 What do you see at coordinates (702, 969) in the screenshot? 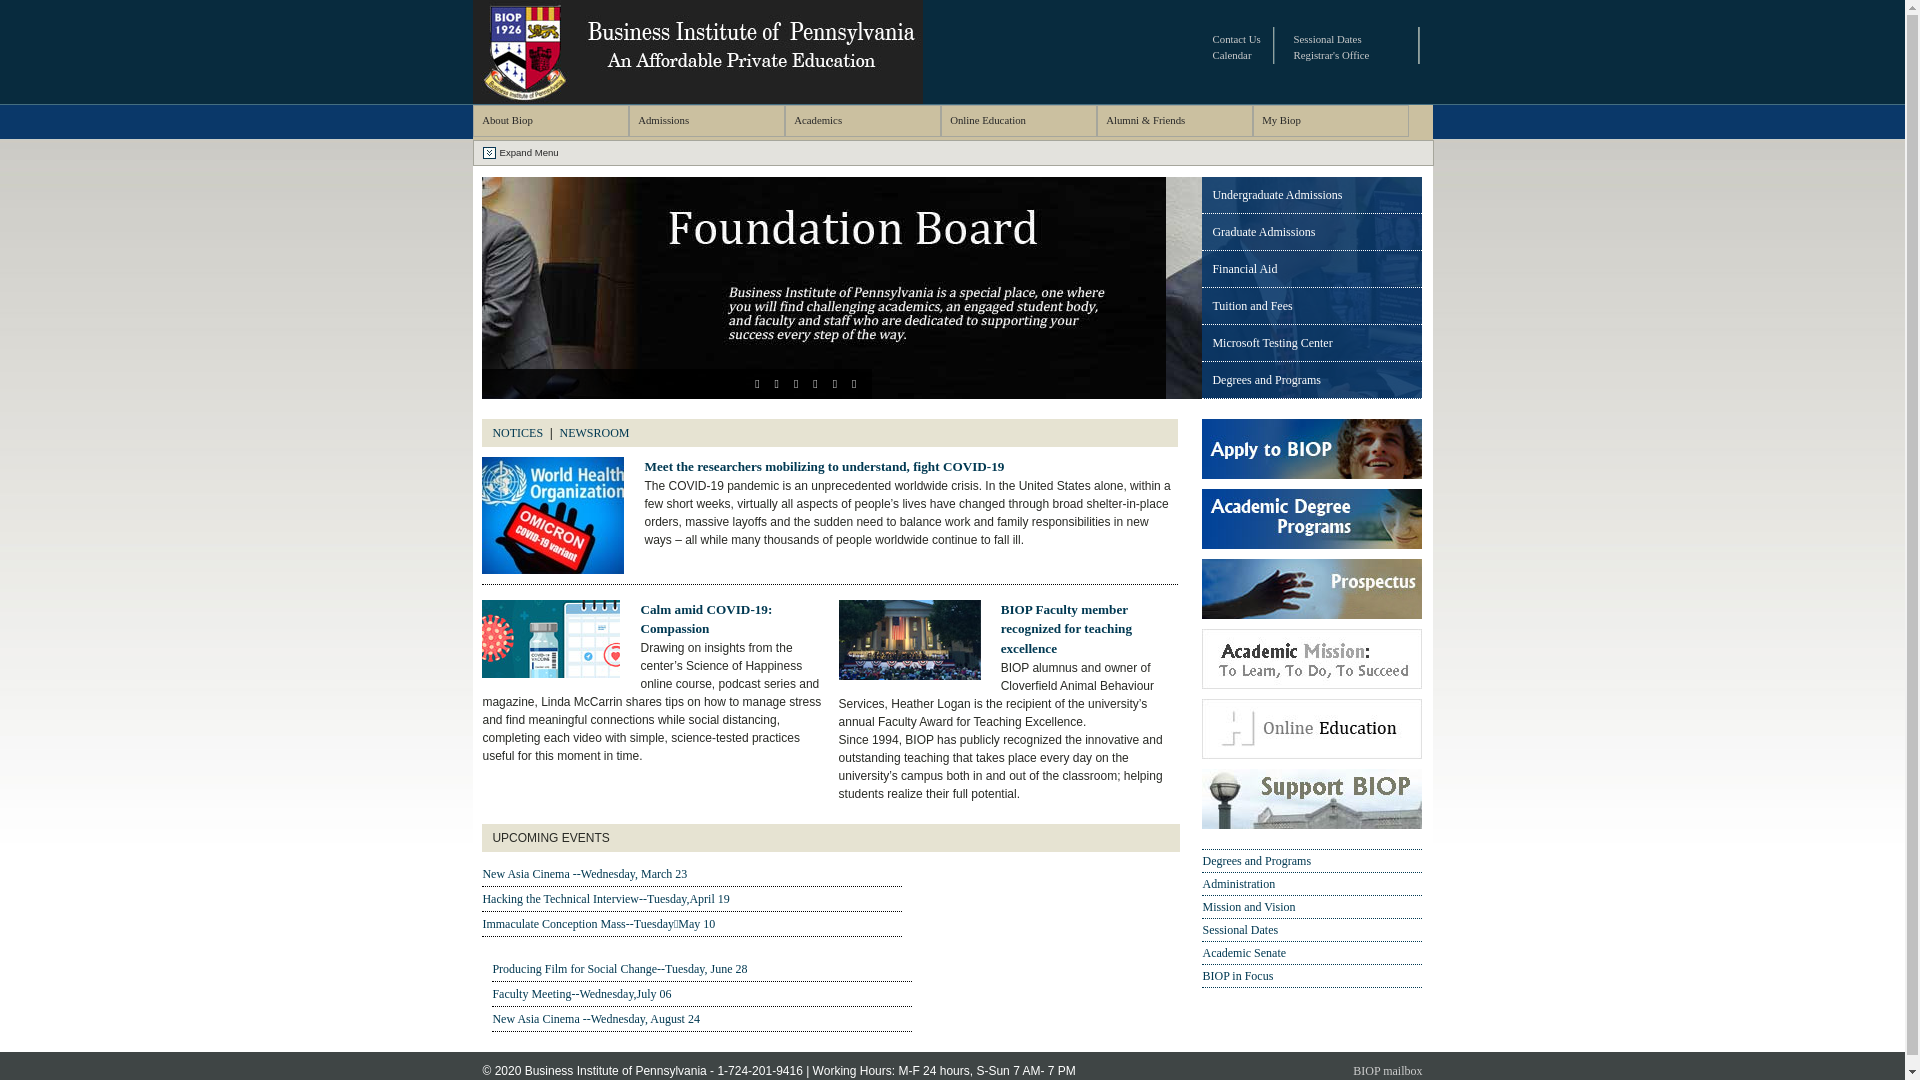
I see `Producing Film for Social Change--Tuesday, June 28` at bounding box center [702, 969].